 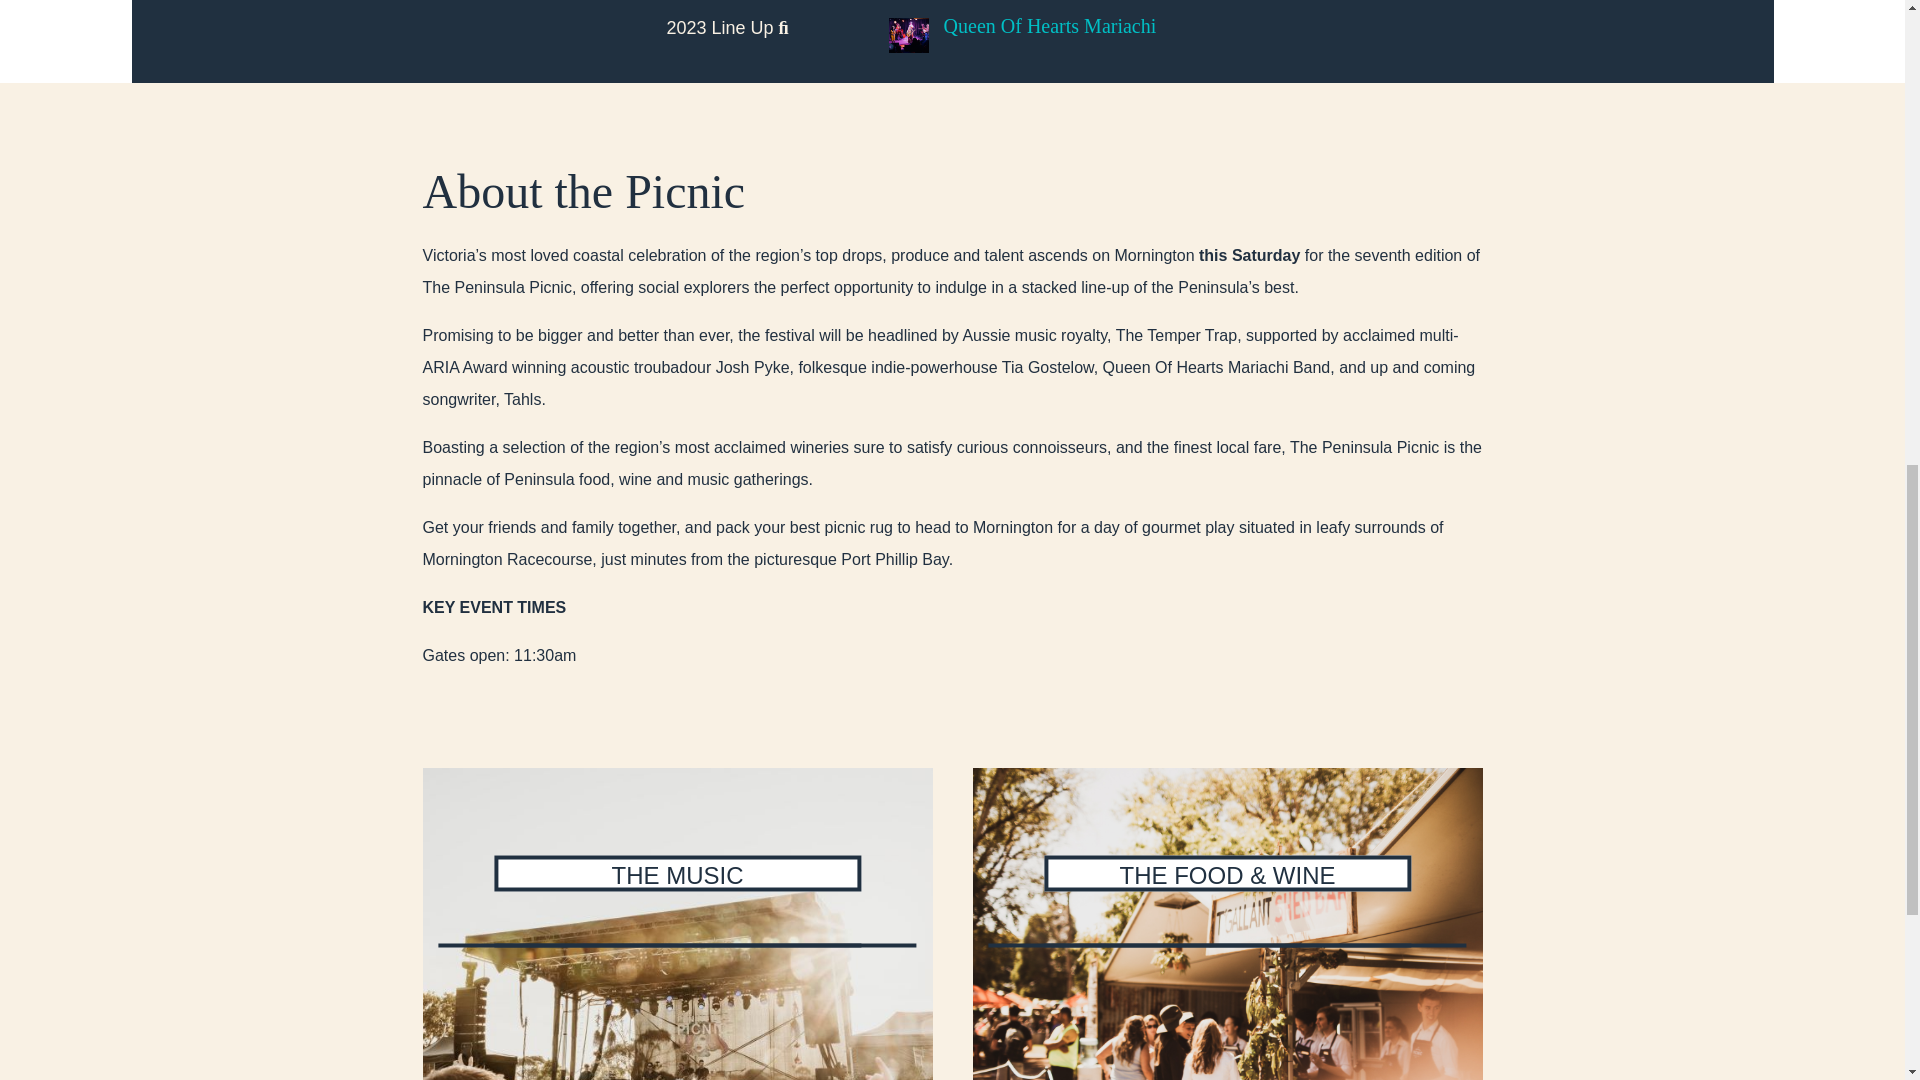 I want to click on THE MUSIC, so click(x=676, y=924).